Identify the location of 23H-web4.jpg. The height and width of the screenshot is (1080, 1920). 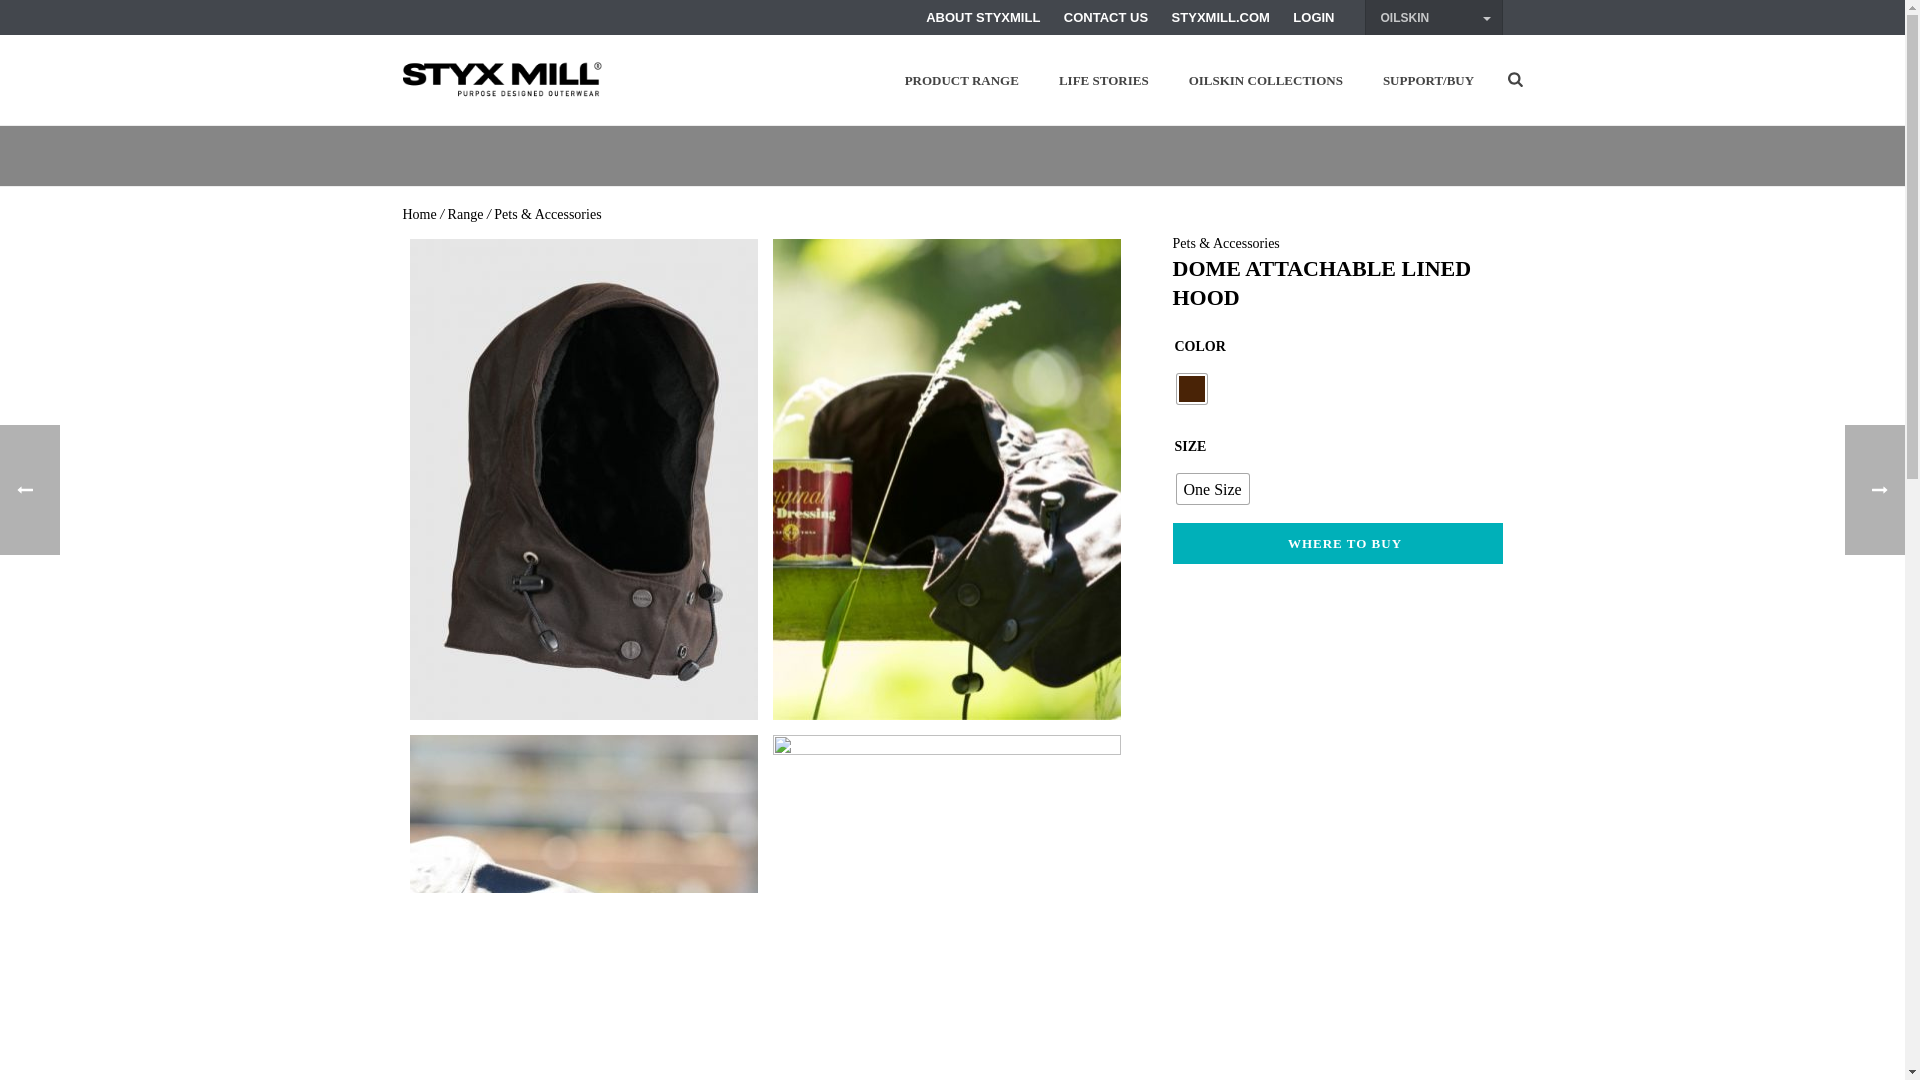
(947, 908).